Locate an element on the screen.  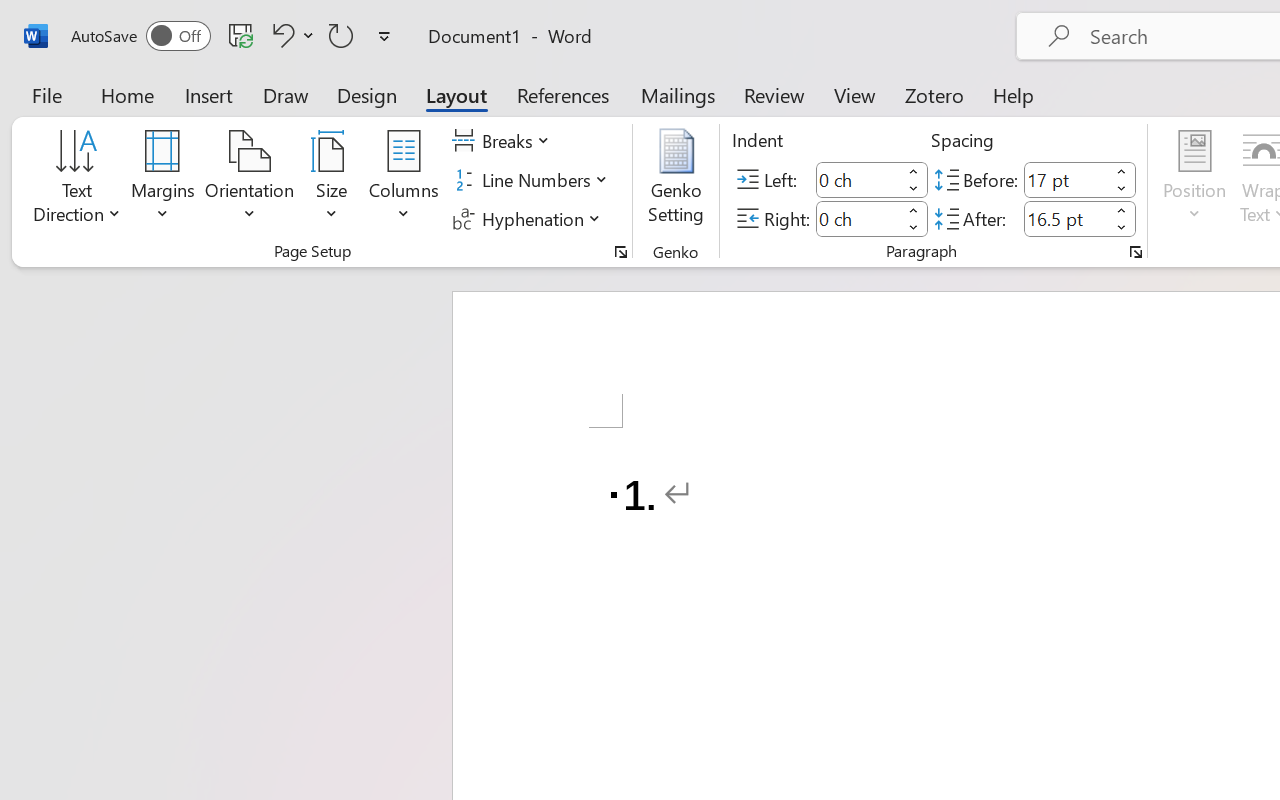
Orientation is located at coordinates (250, 180).